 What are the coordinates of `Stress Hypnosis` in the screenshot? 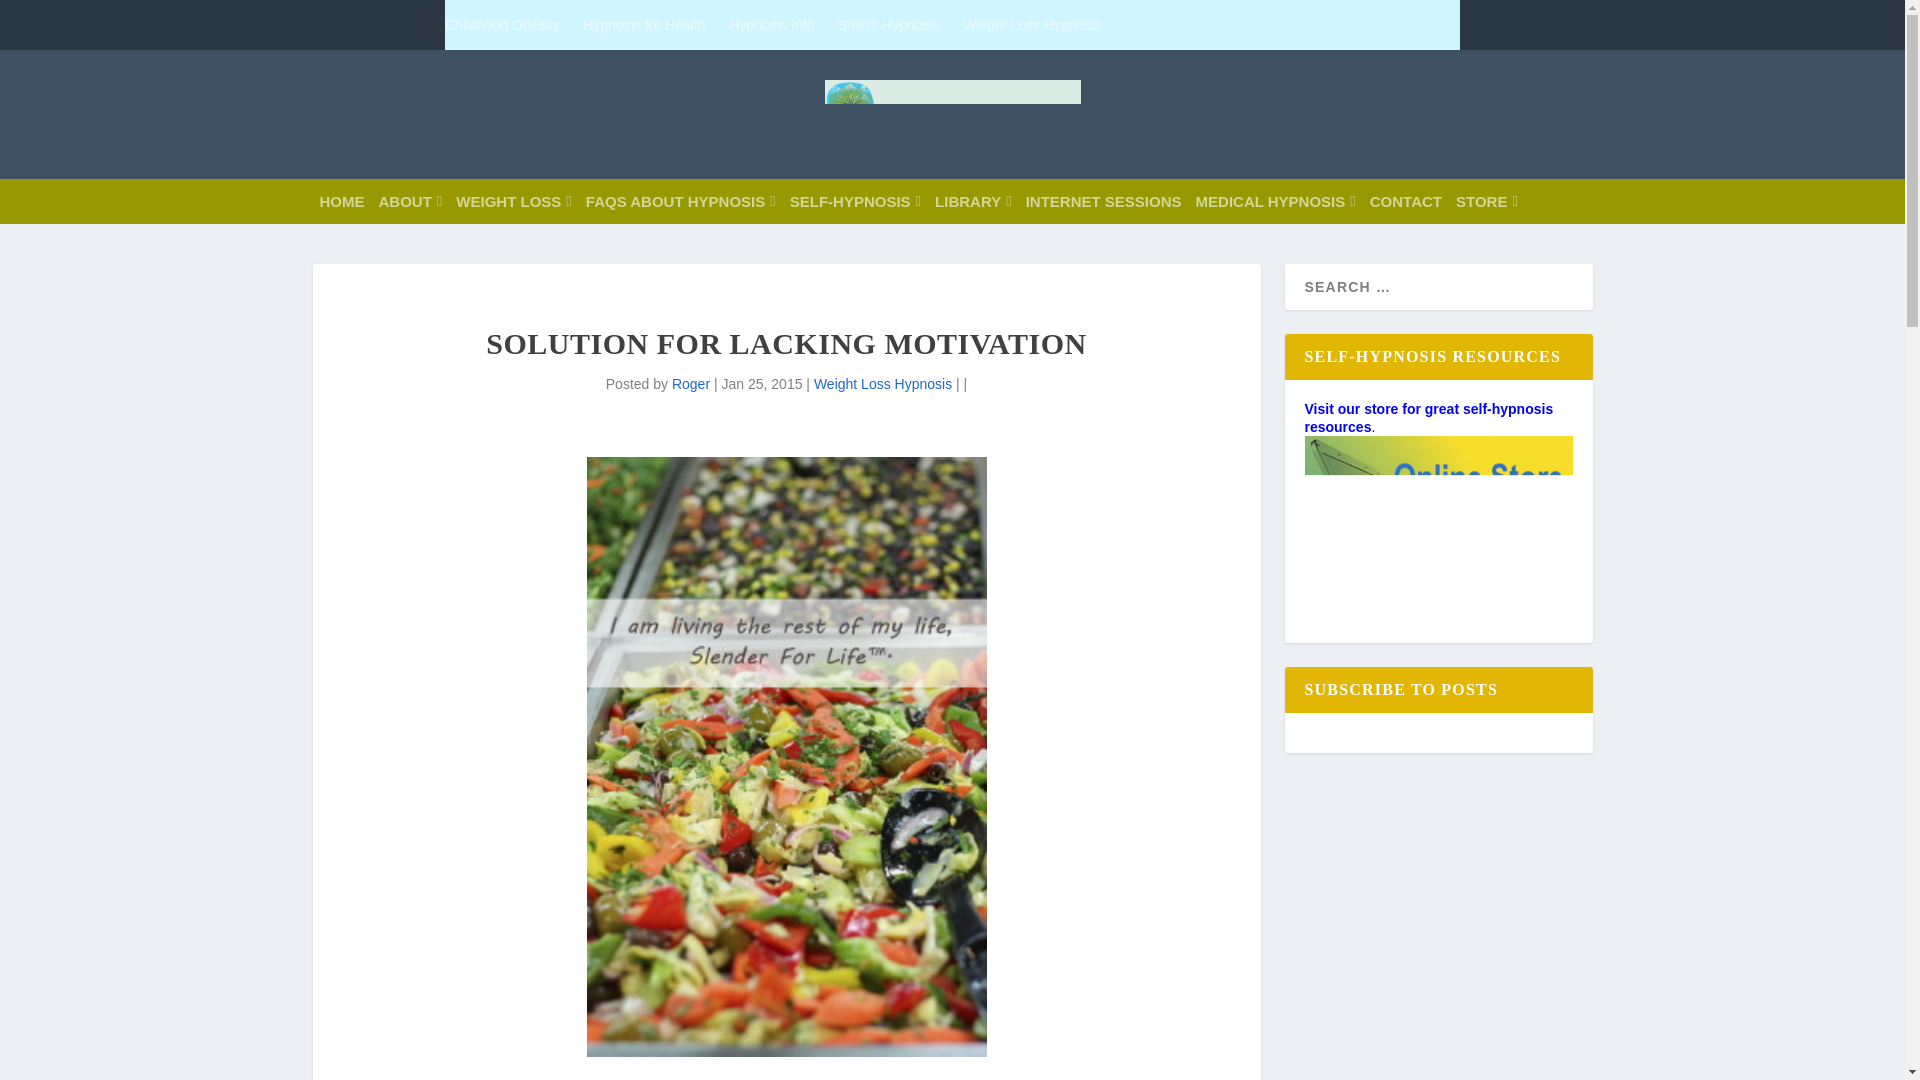 It's located at (888, 24).